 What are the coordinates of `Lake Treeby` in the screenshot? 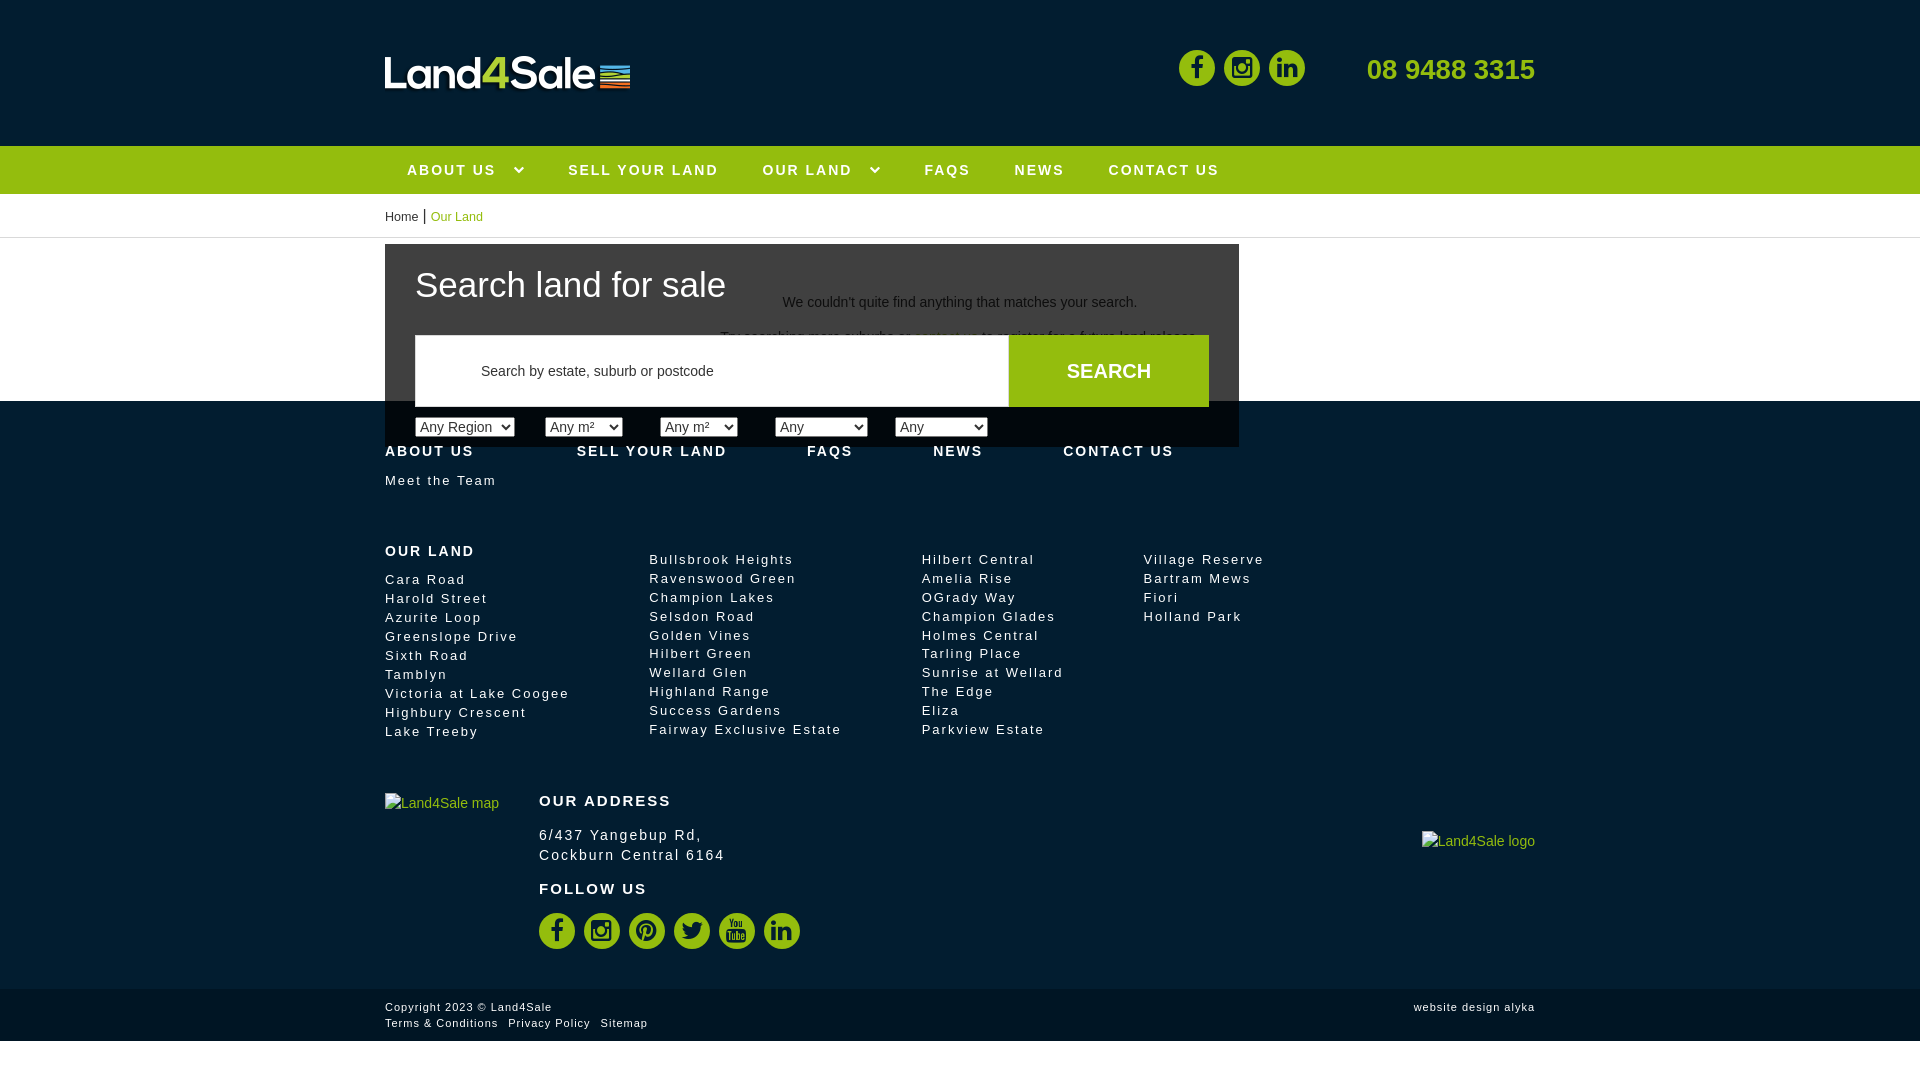 It's located at (432, 732).